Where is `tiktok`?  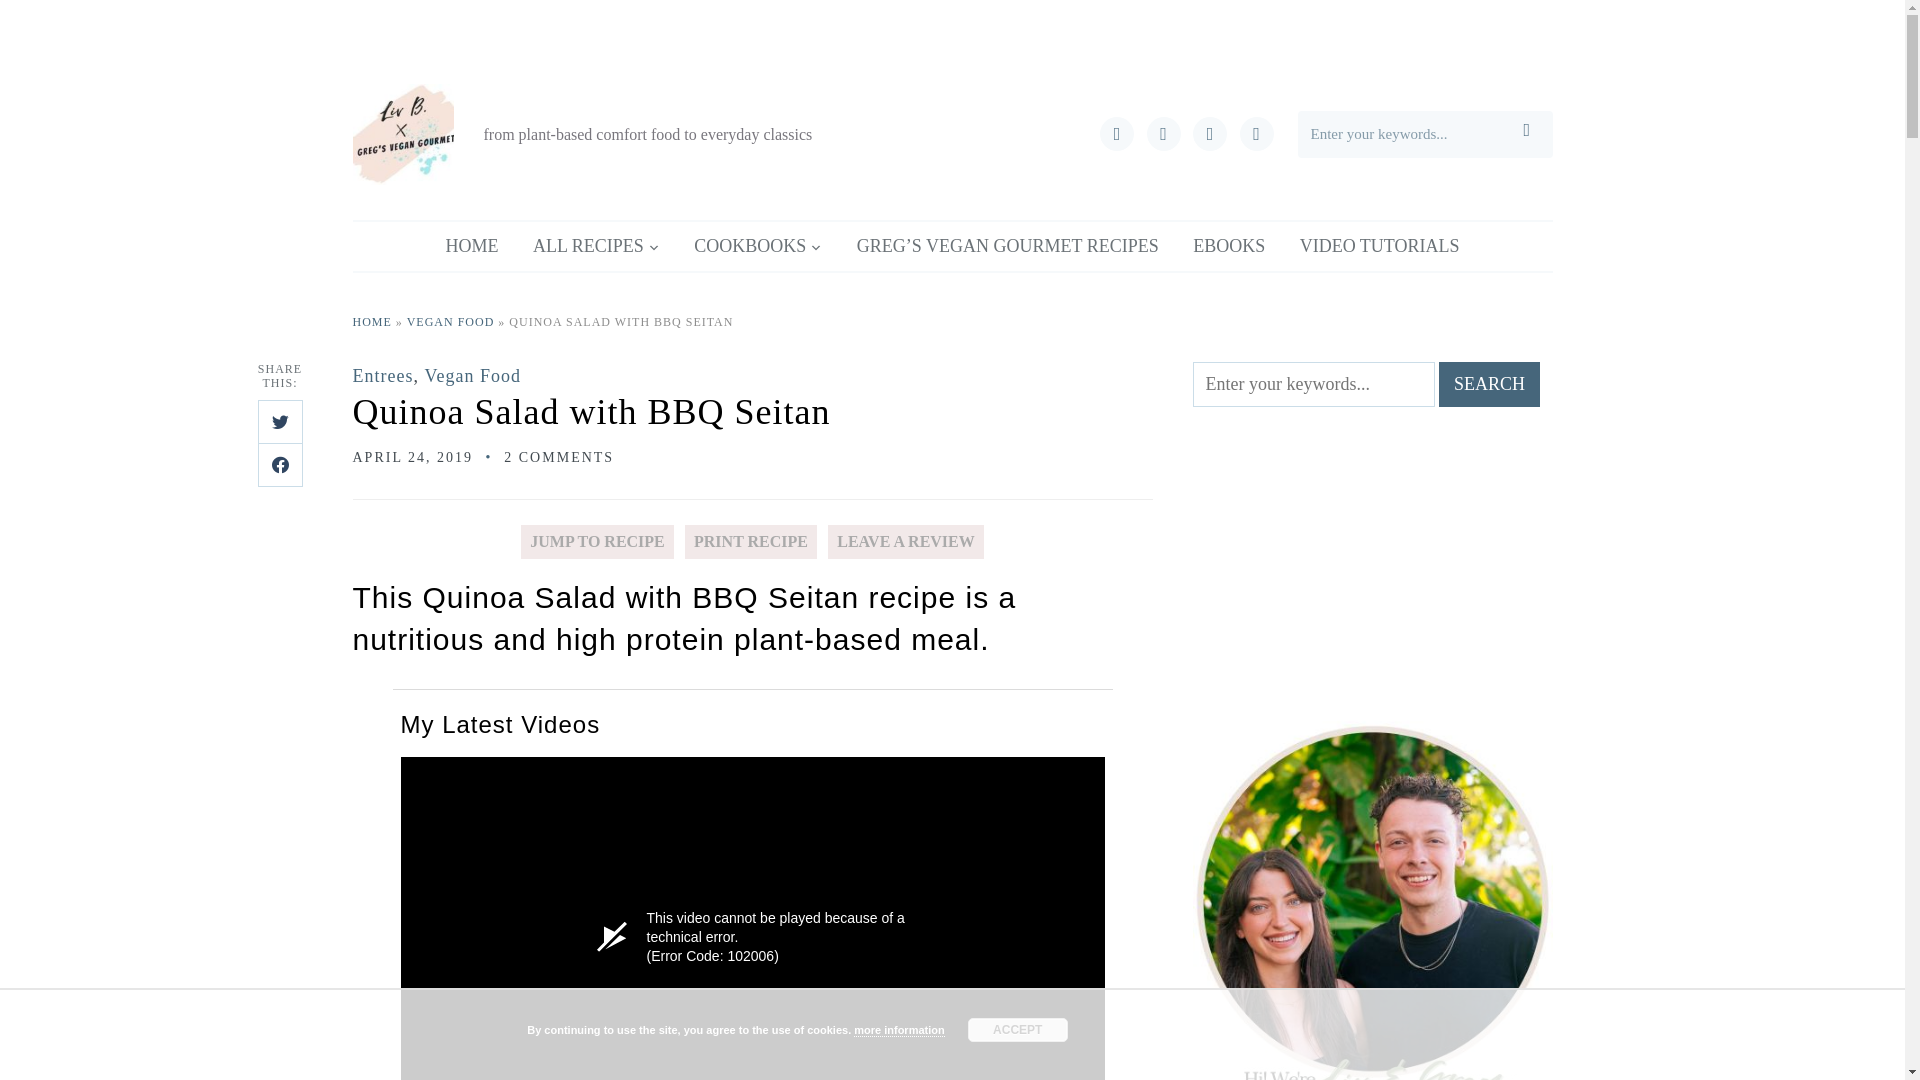
tiktok is located at coordinates (1117, 132).